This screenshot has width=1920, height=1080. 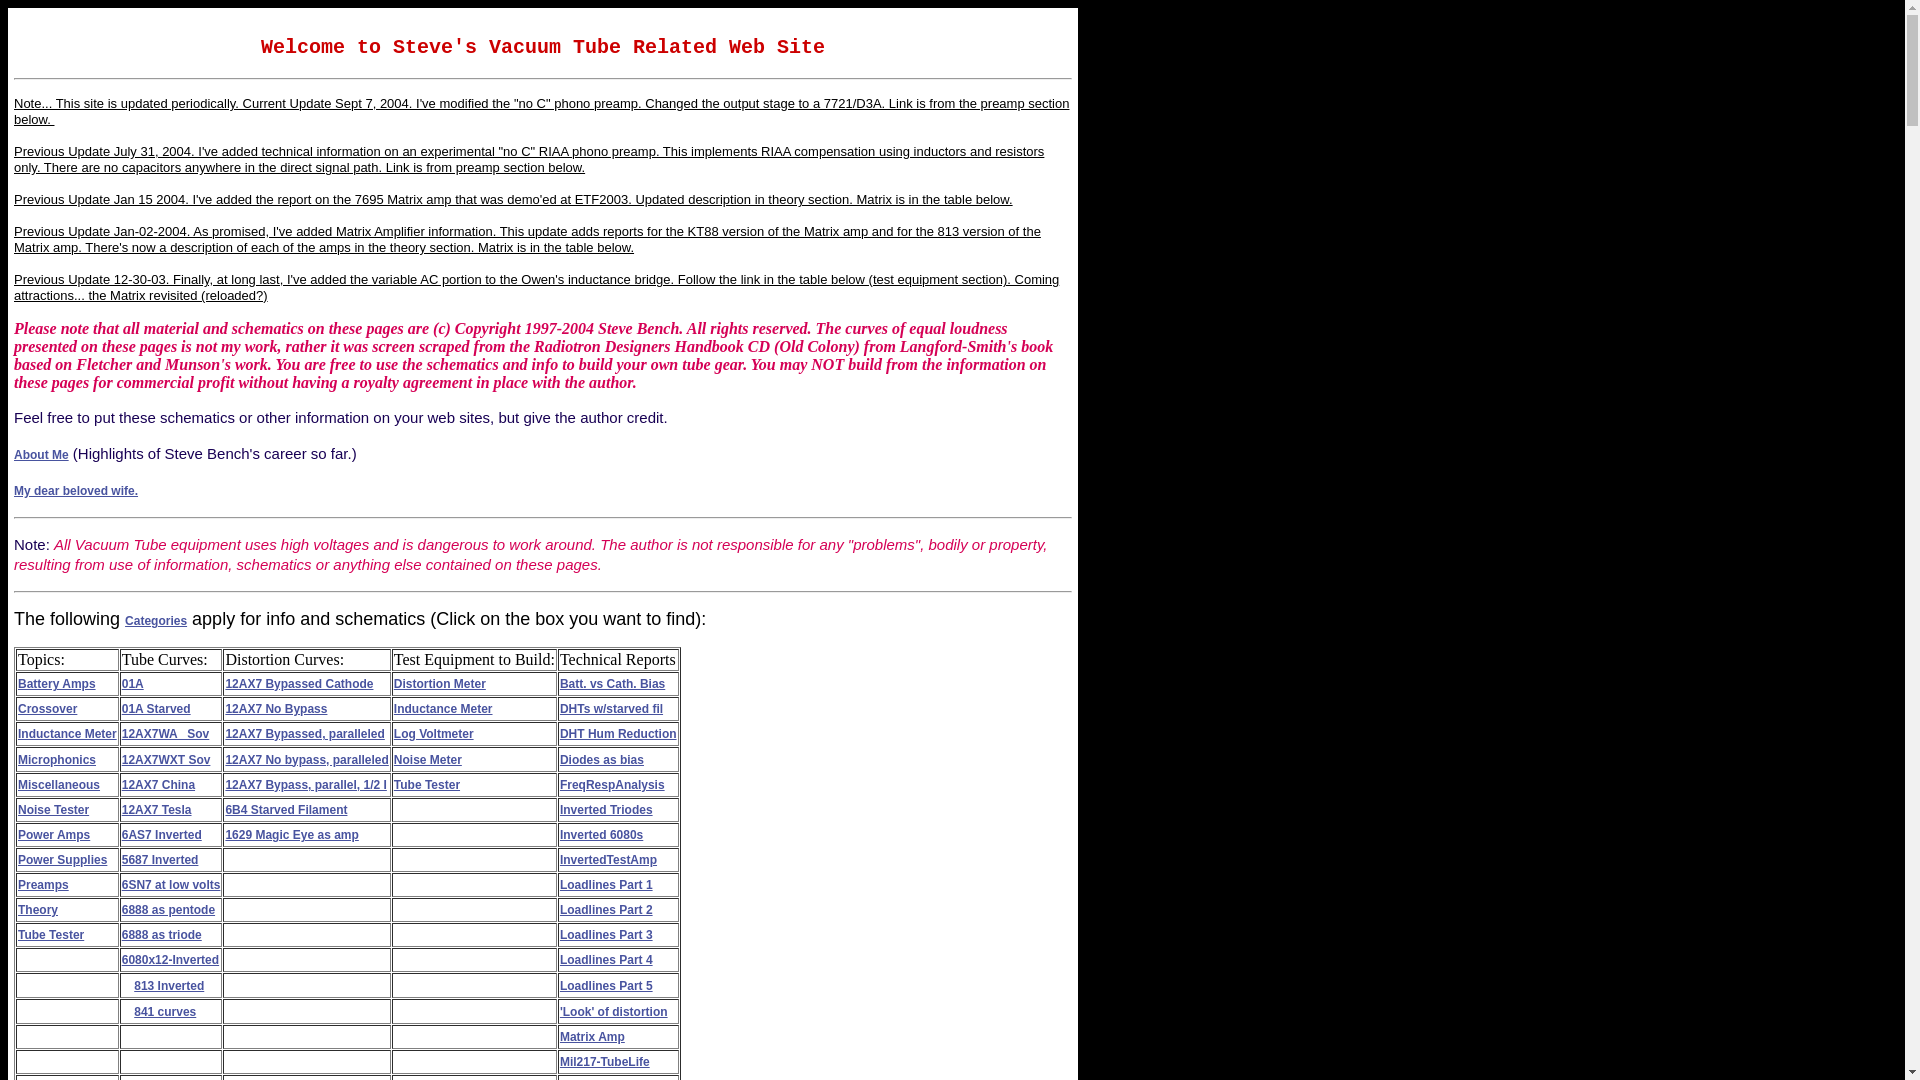 I want to click on 12AX7 Bypassed, paralleled, so click(x=304, y=733).